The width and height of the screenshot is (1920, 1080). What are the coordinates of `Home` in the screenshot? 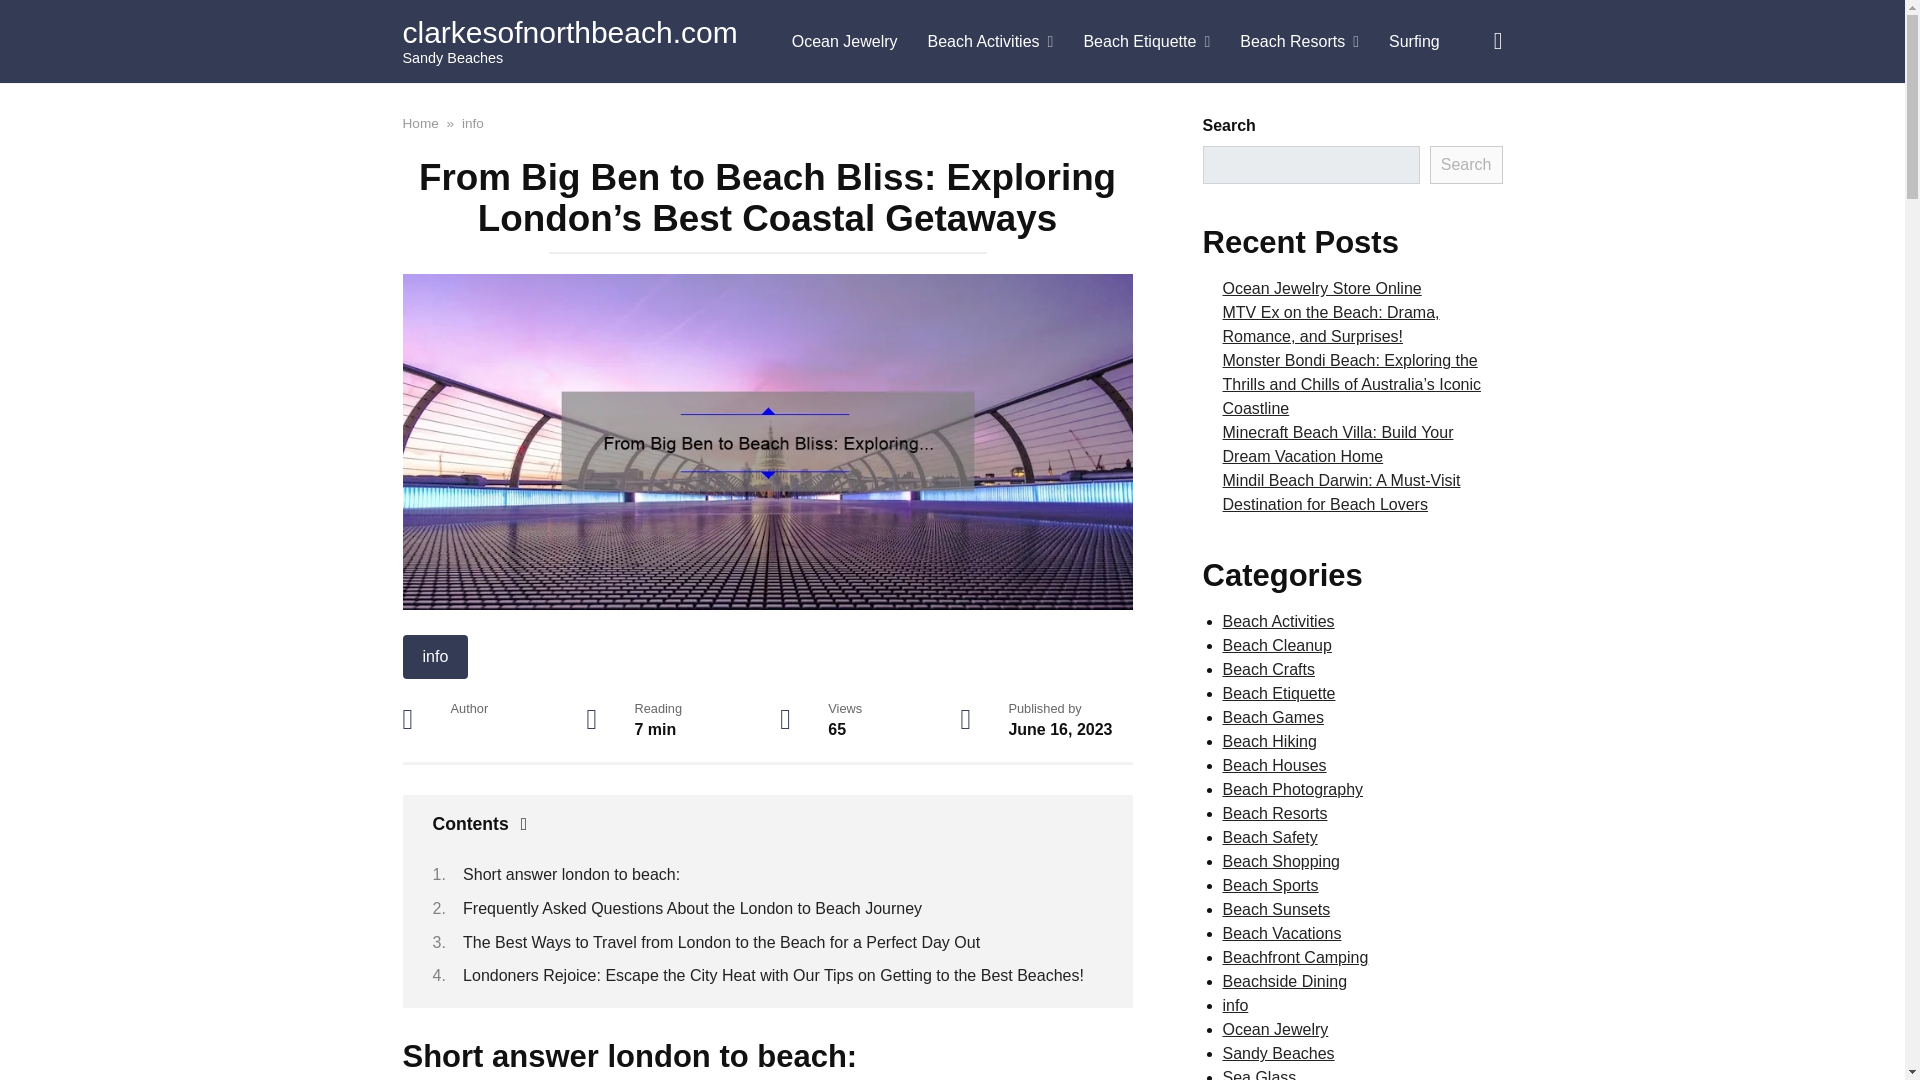 It's located at (419, 122).